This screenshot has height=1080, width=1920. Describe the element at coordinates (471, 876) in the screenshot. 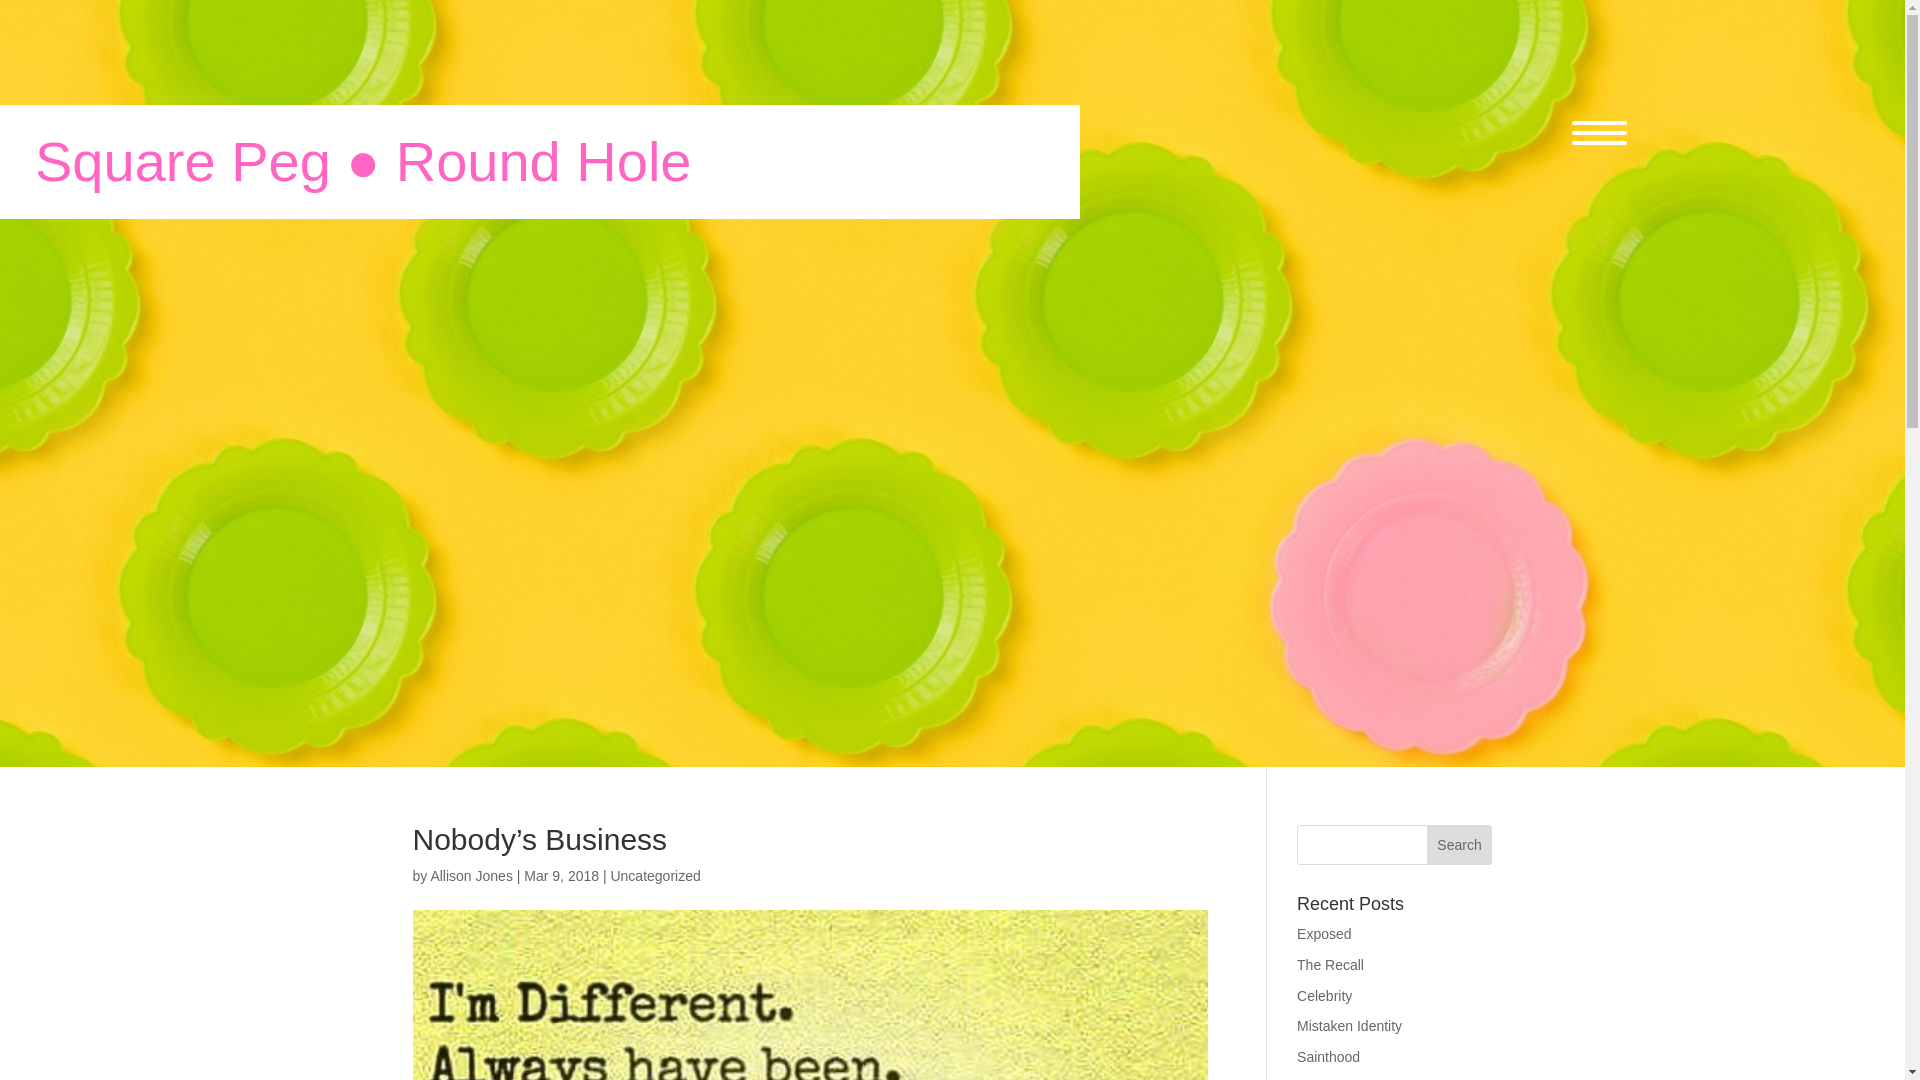

I see `Allison Jones` at that location.